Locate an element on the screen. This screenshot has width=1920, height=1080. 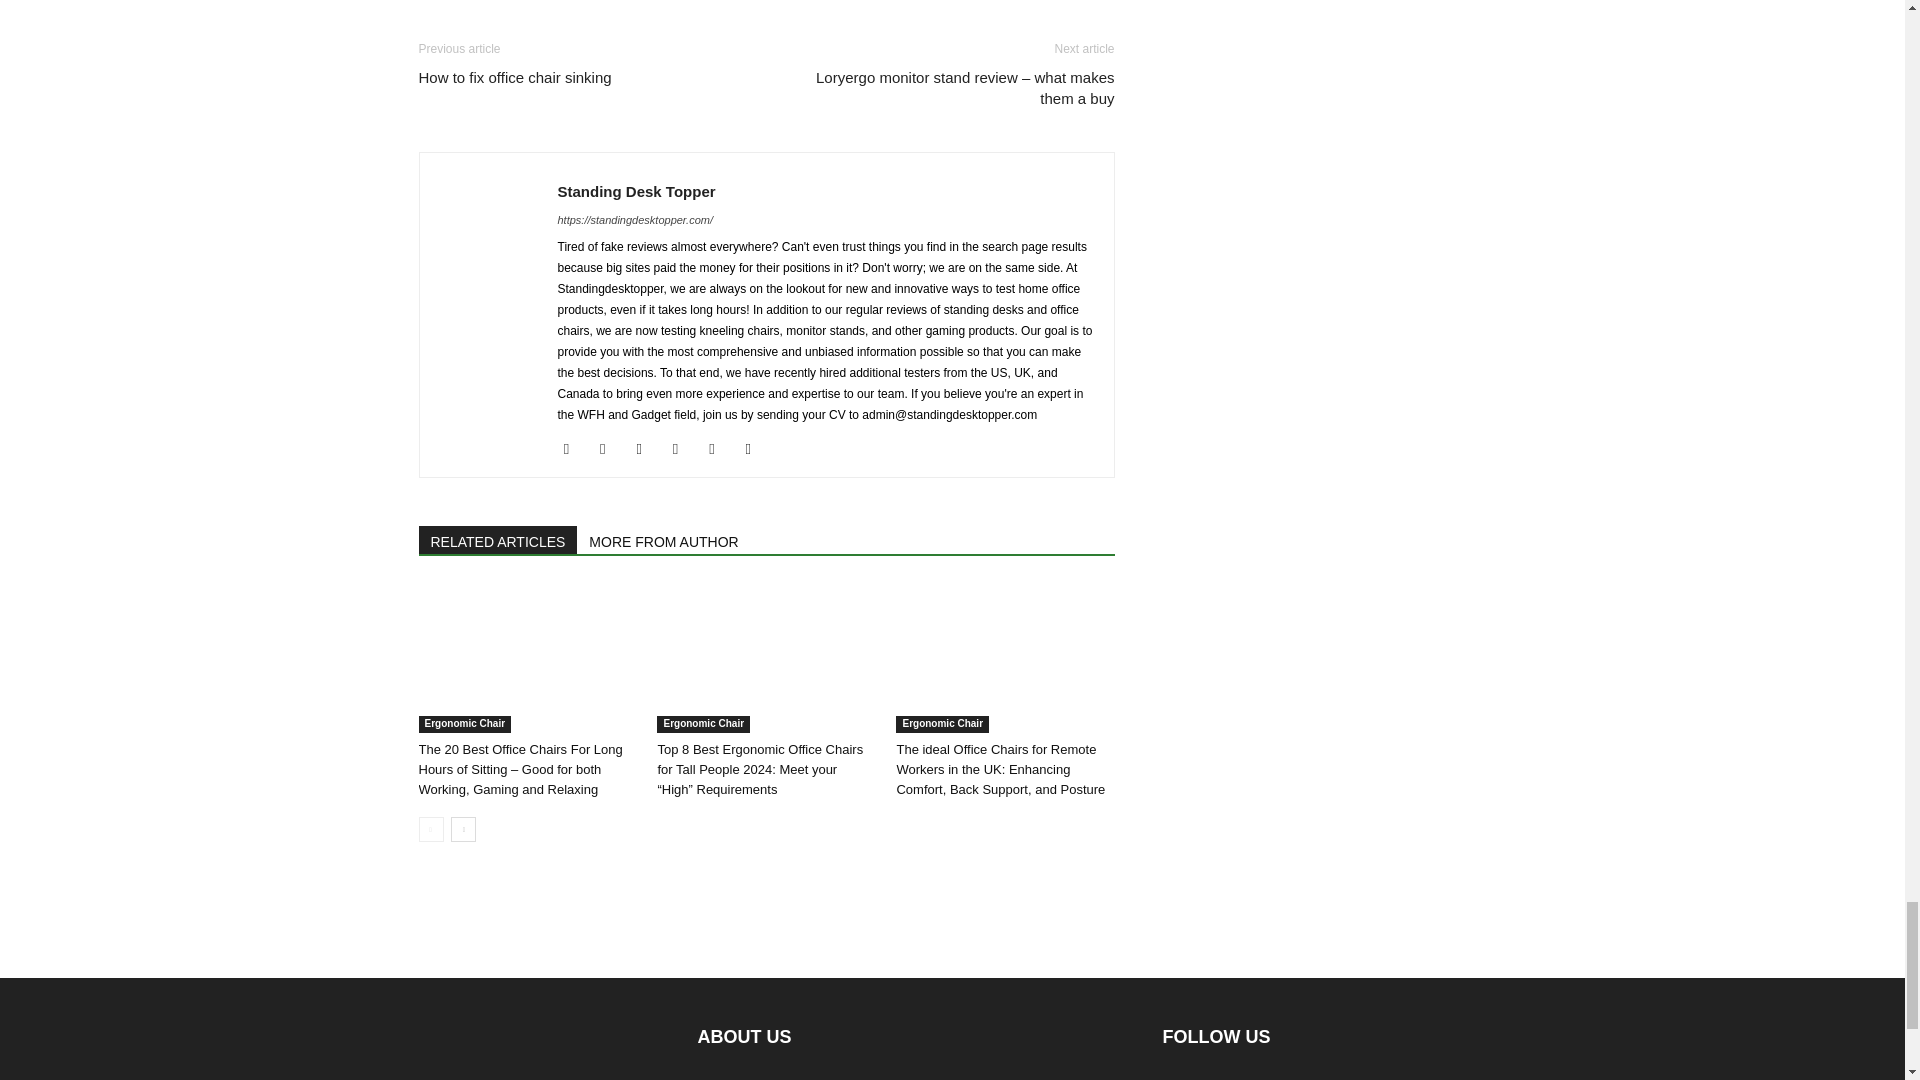
Pinterest is located at coordinates (683, 449).